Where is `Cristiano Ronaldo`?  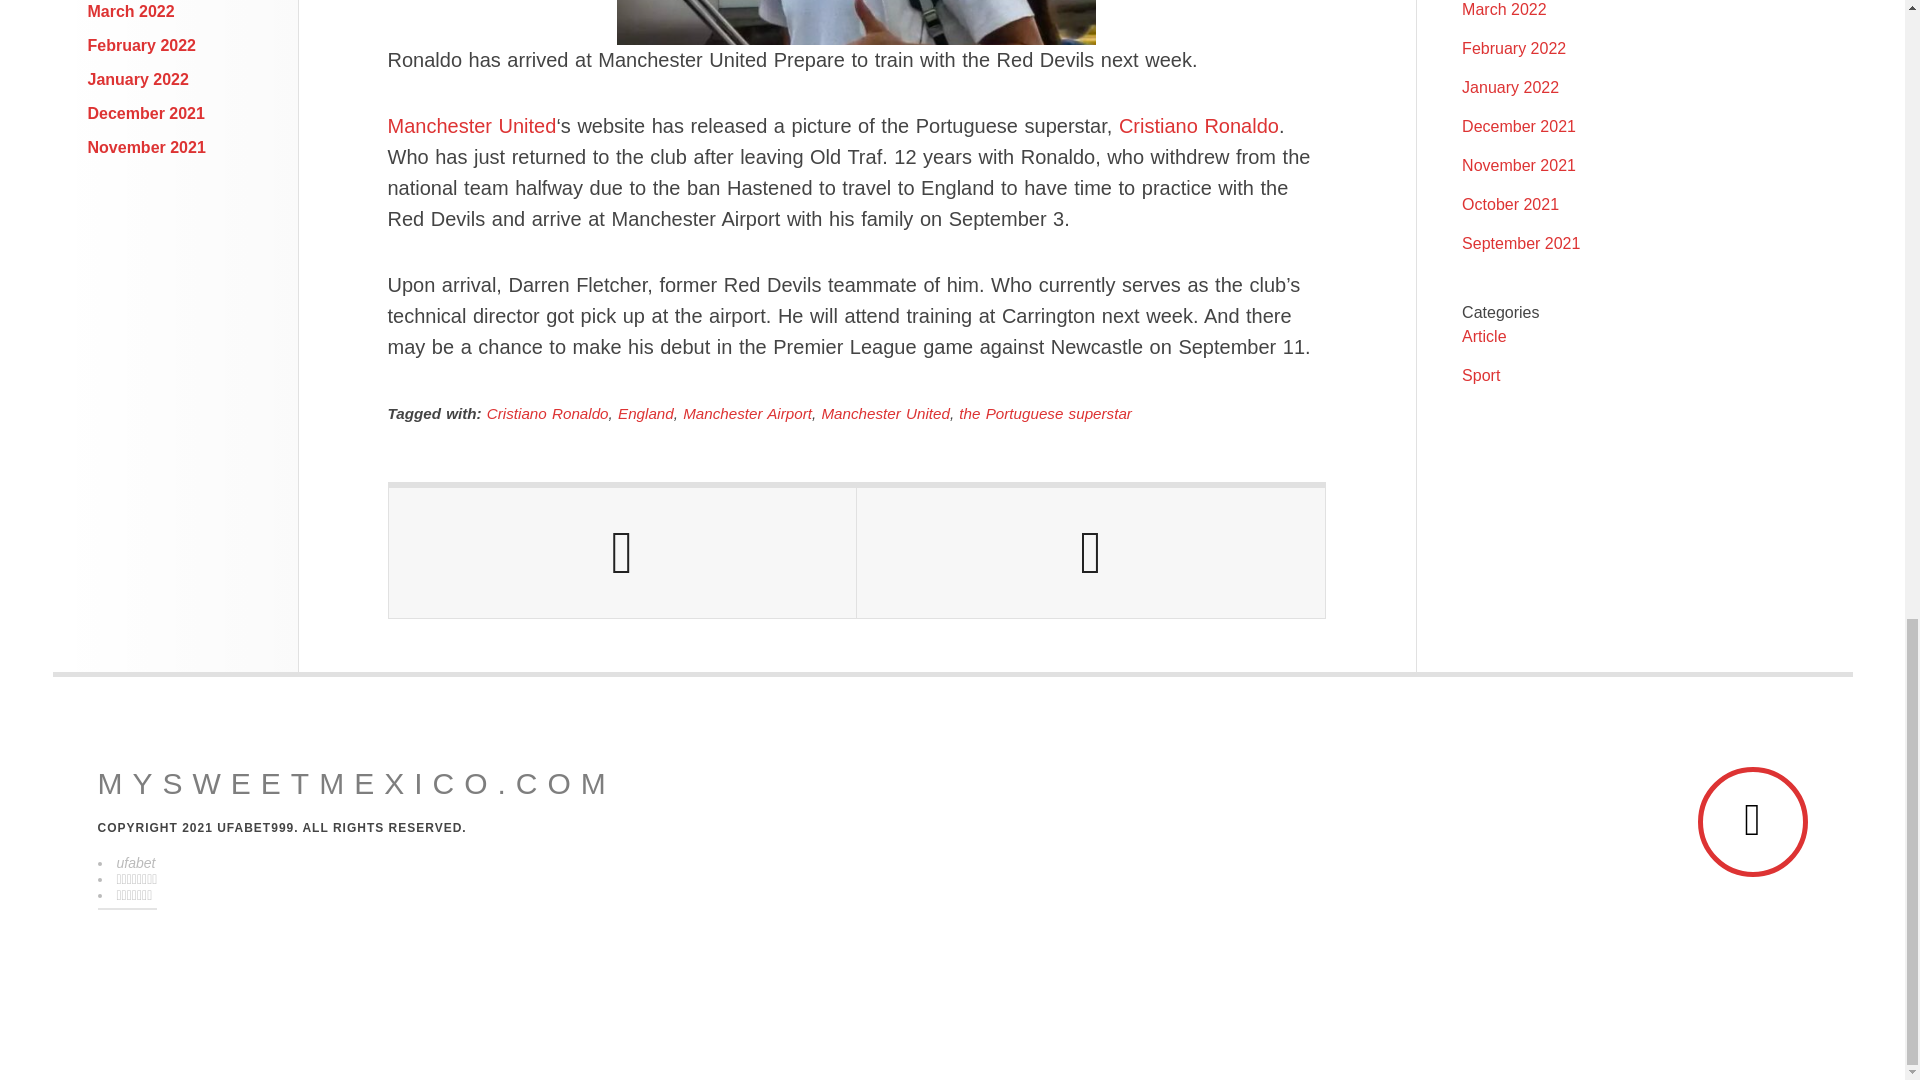
Cristiano Ronaldo is located at coordinates (1198, 126).